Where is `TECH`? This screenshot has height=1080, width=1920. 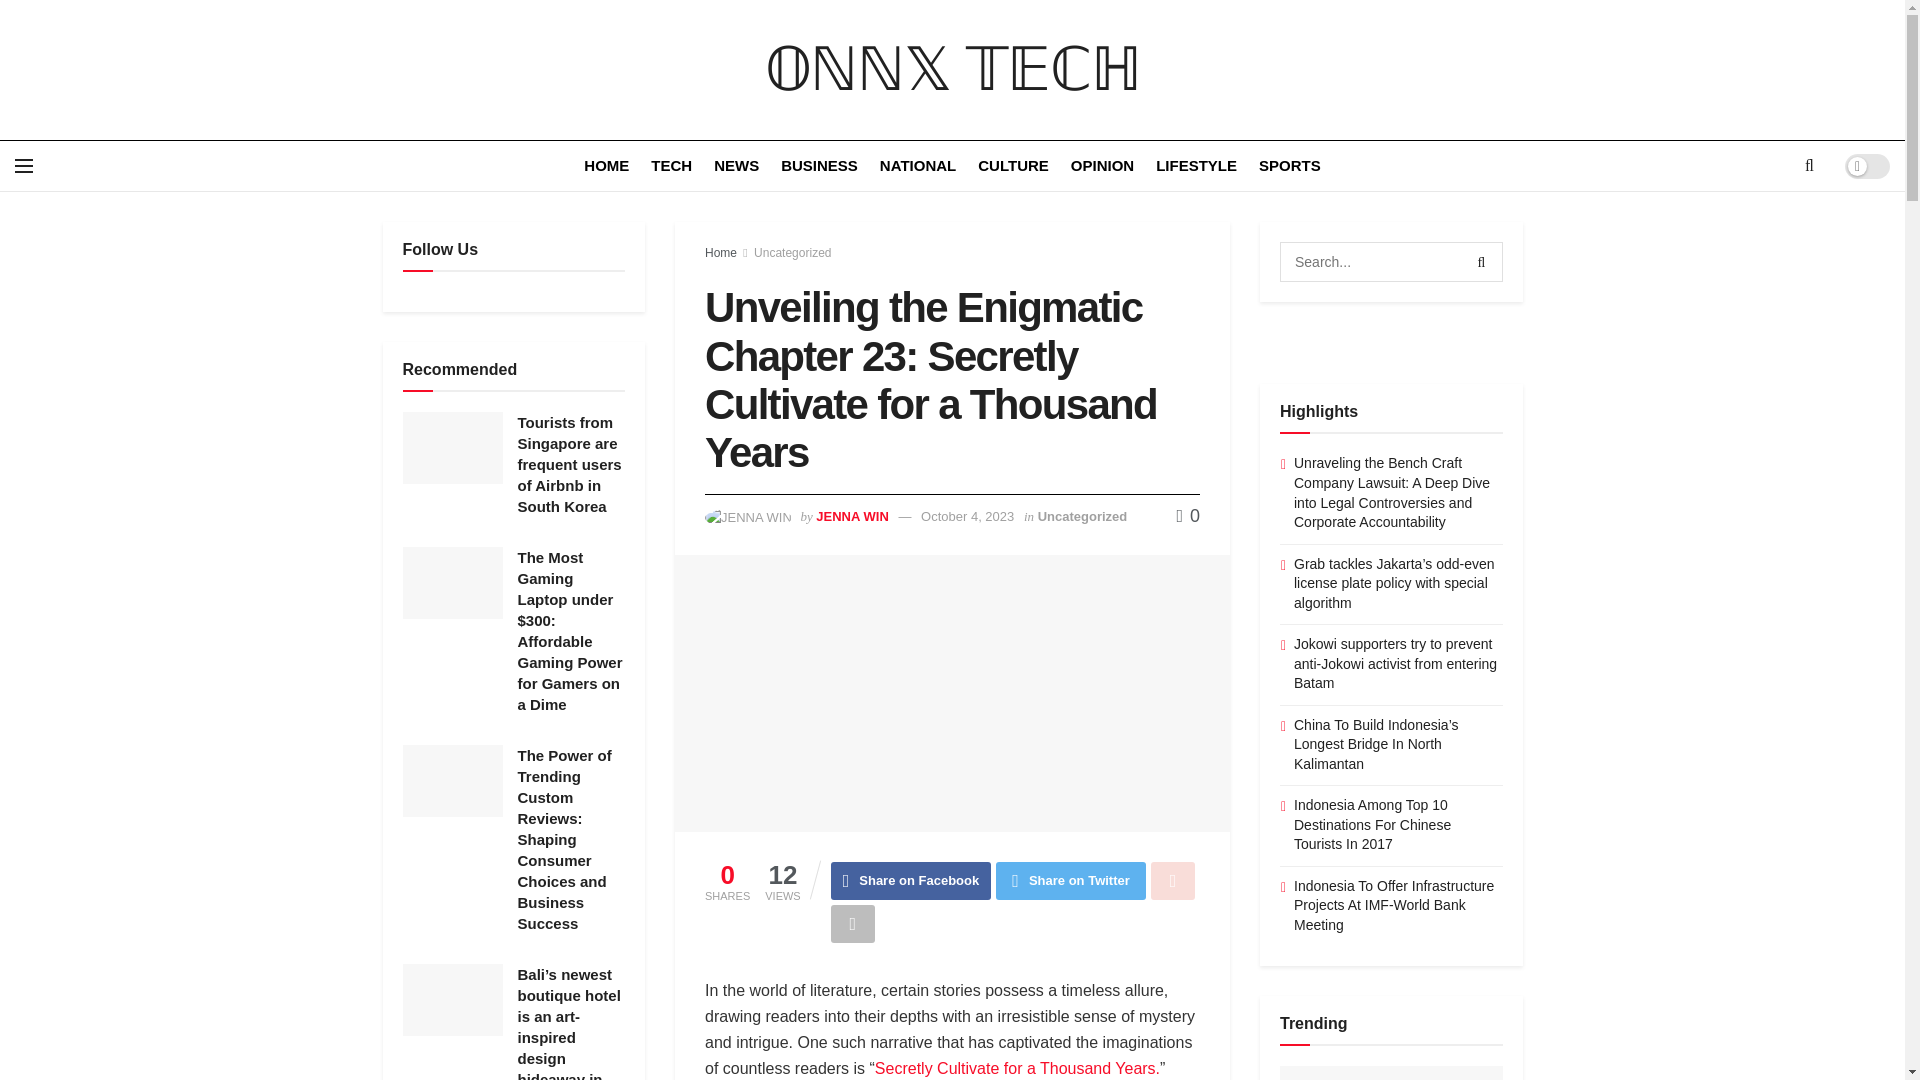 TECH is located at coordinates (670, 166).